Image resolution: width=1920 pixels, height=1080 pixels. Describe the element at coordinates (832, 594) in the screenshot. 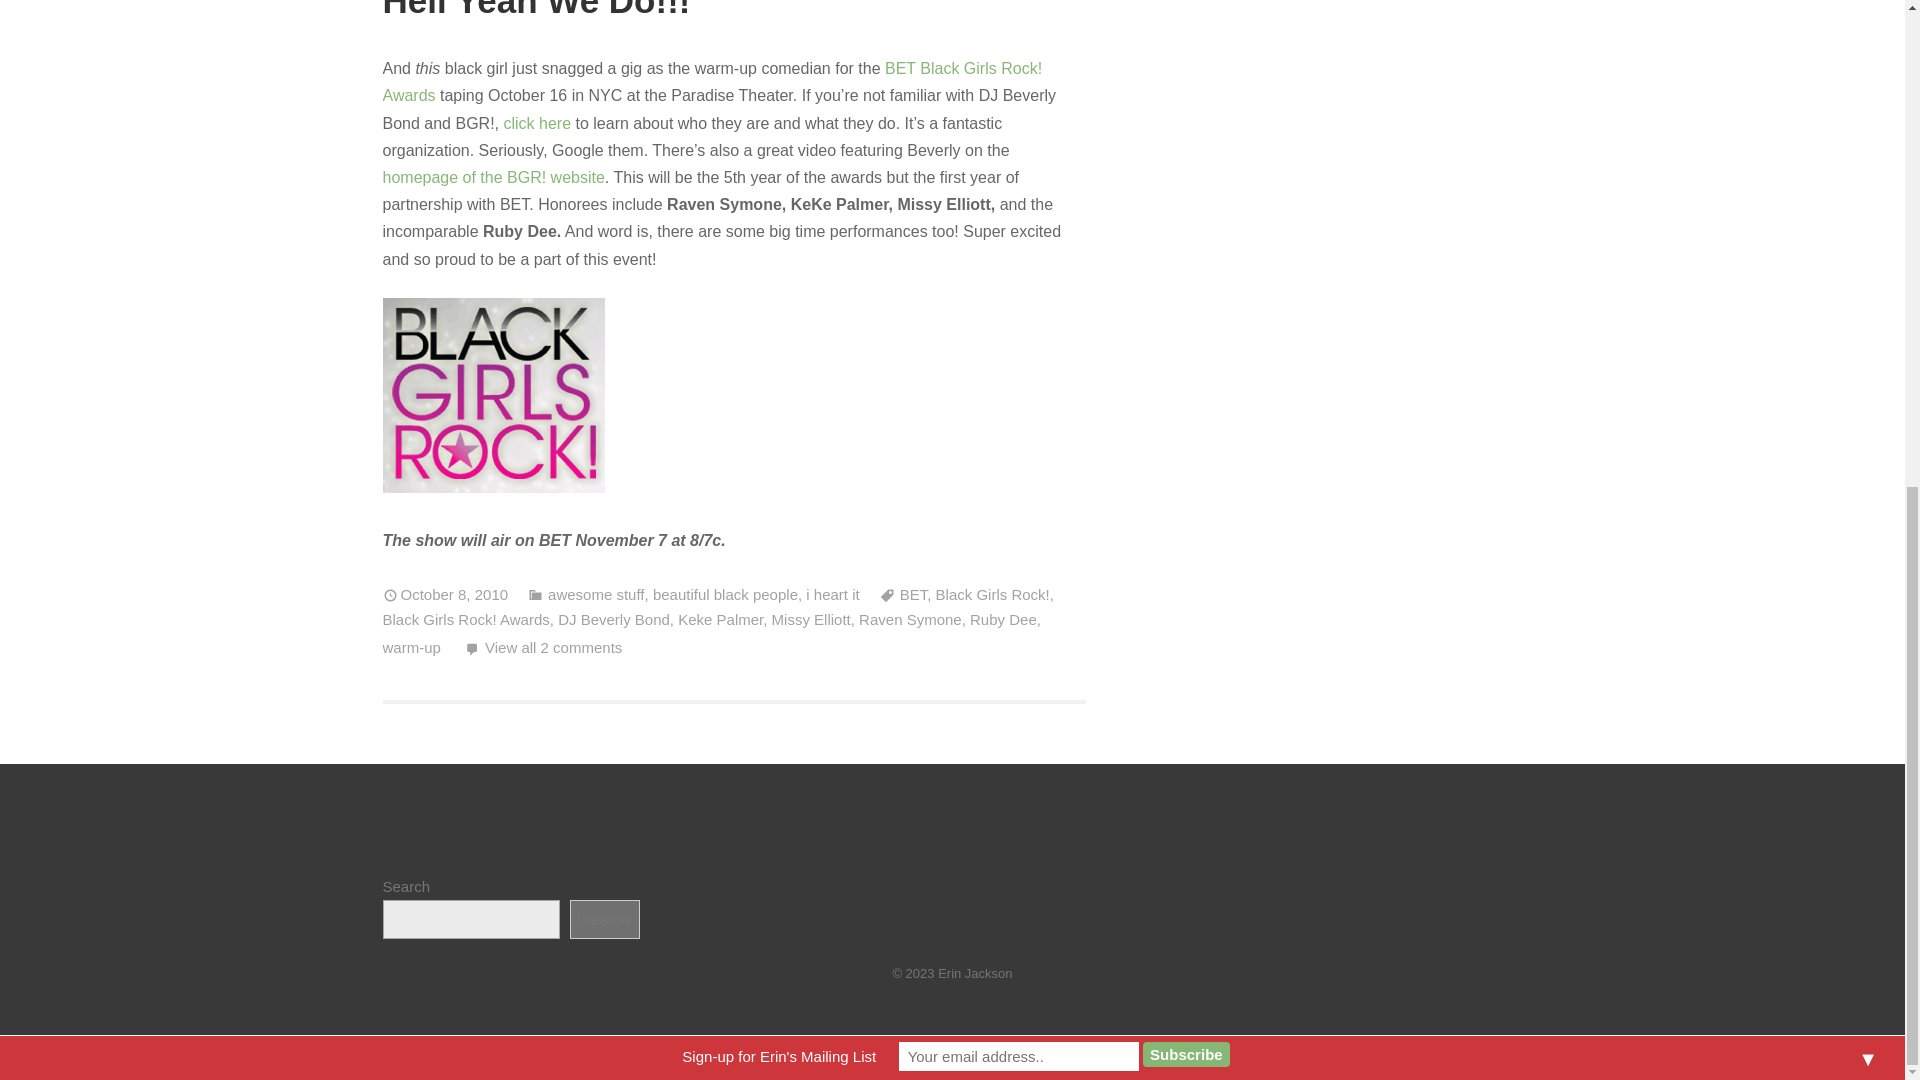

I see `i heart it` at that location.